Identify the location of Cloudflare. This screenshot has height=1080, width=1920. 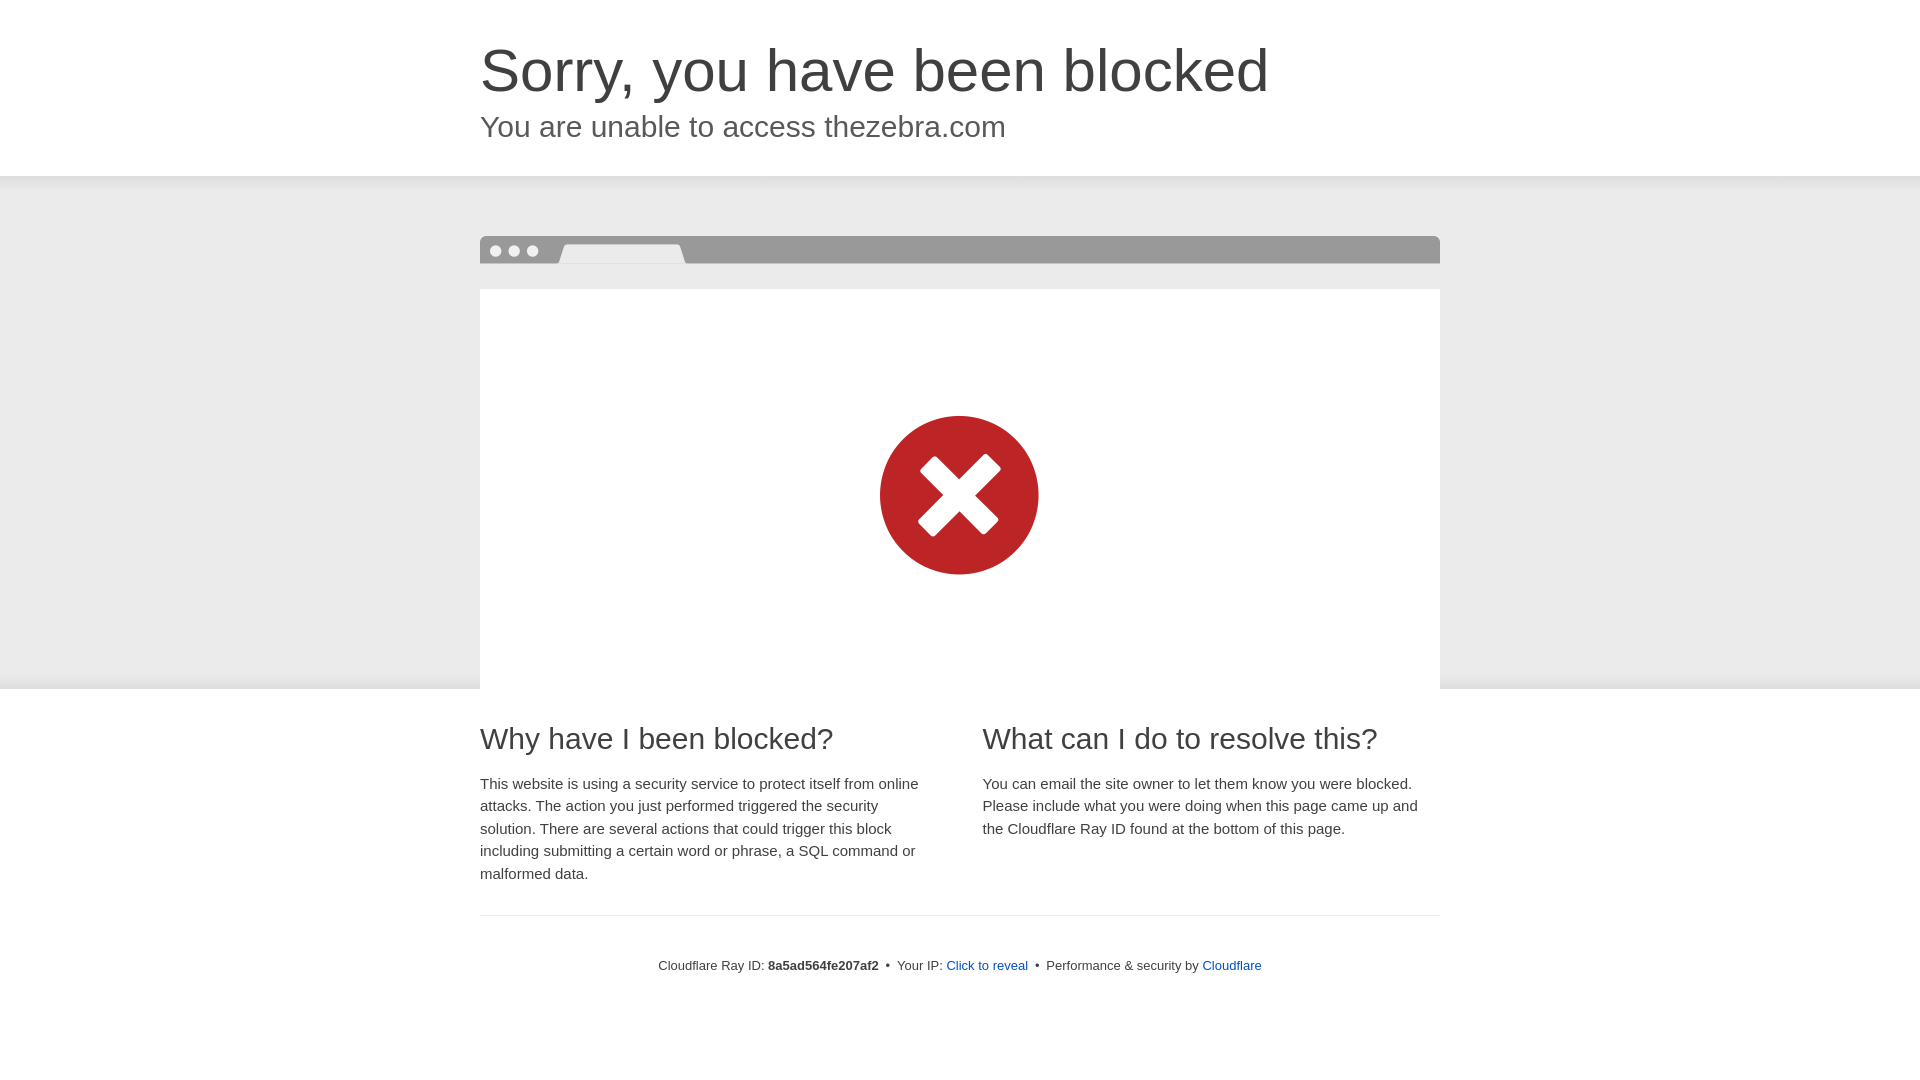
(1231, 965).